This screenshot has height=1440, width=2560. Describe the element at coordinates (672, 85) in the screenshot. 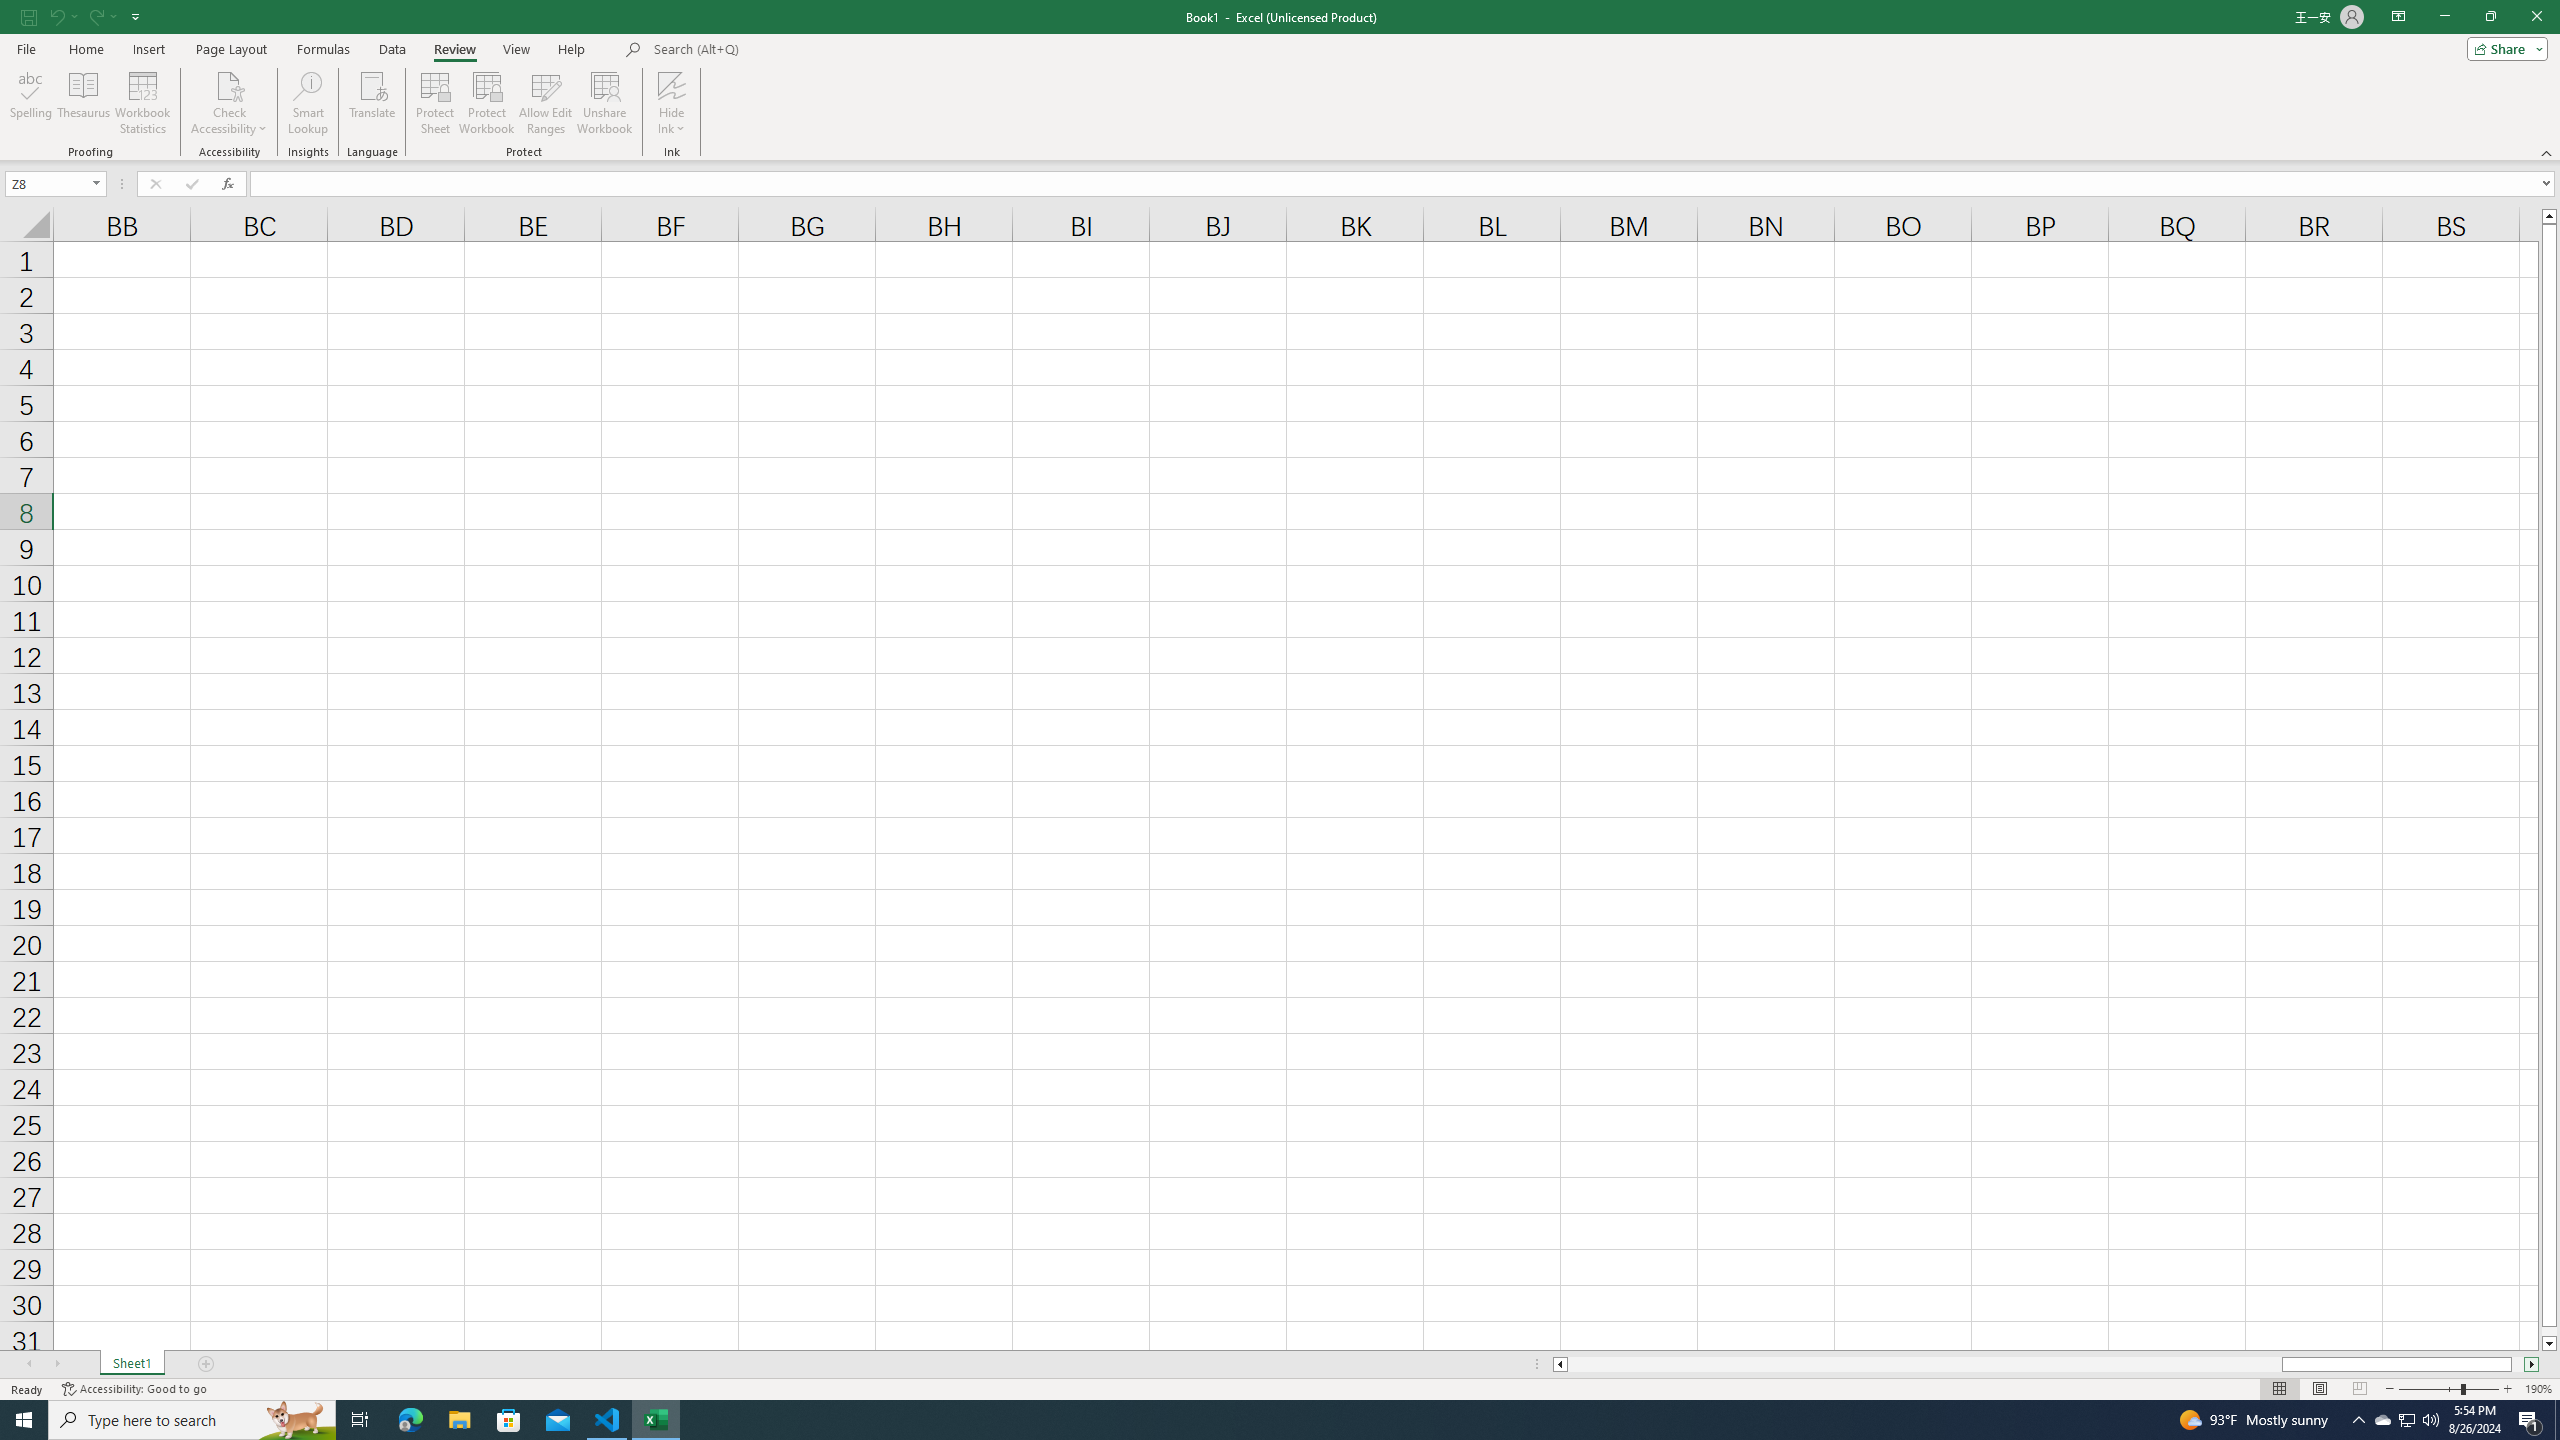

I see `Hide Ink` at that location.